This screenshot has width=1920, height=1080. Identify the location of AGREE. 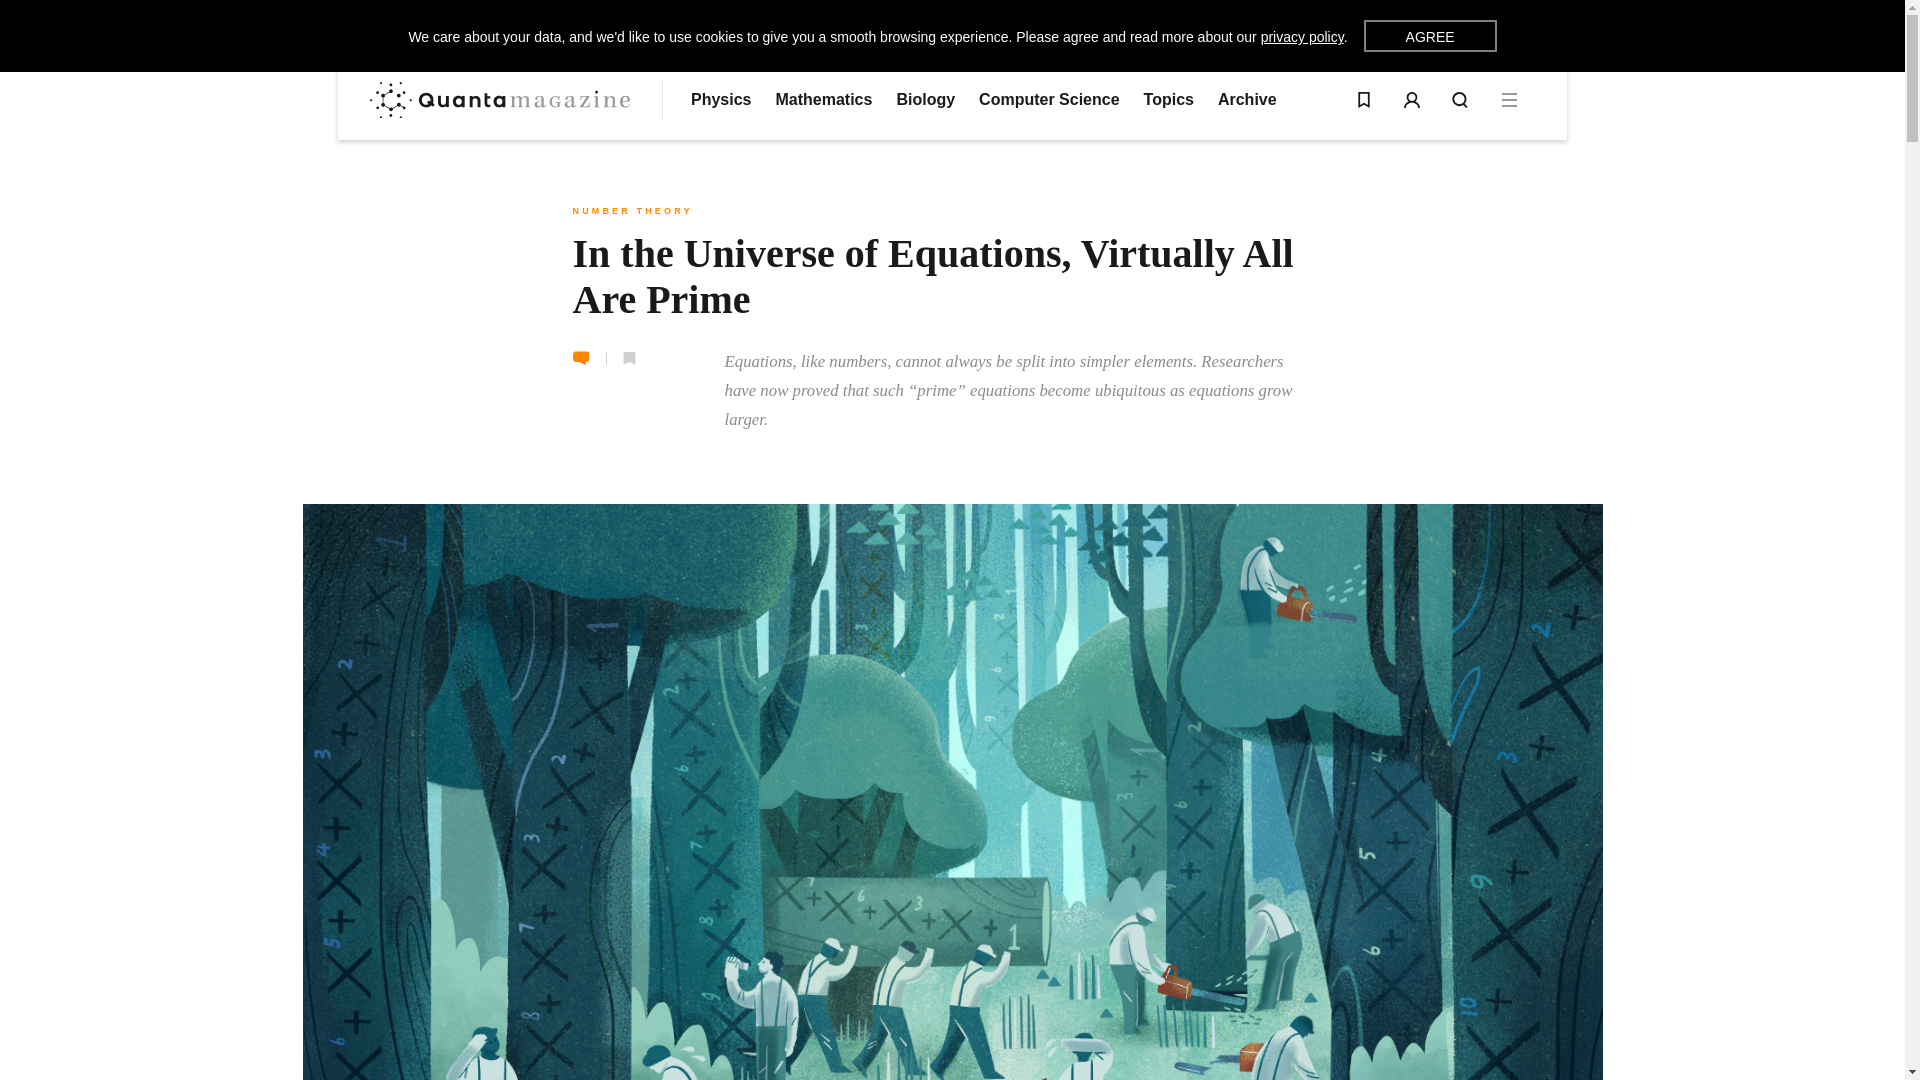
(1430, 36).